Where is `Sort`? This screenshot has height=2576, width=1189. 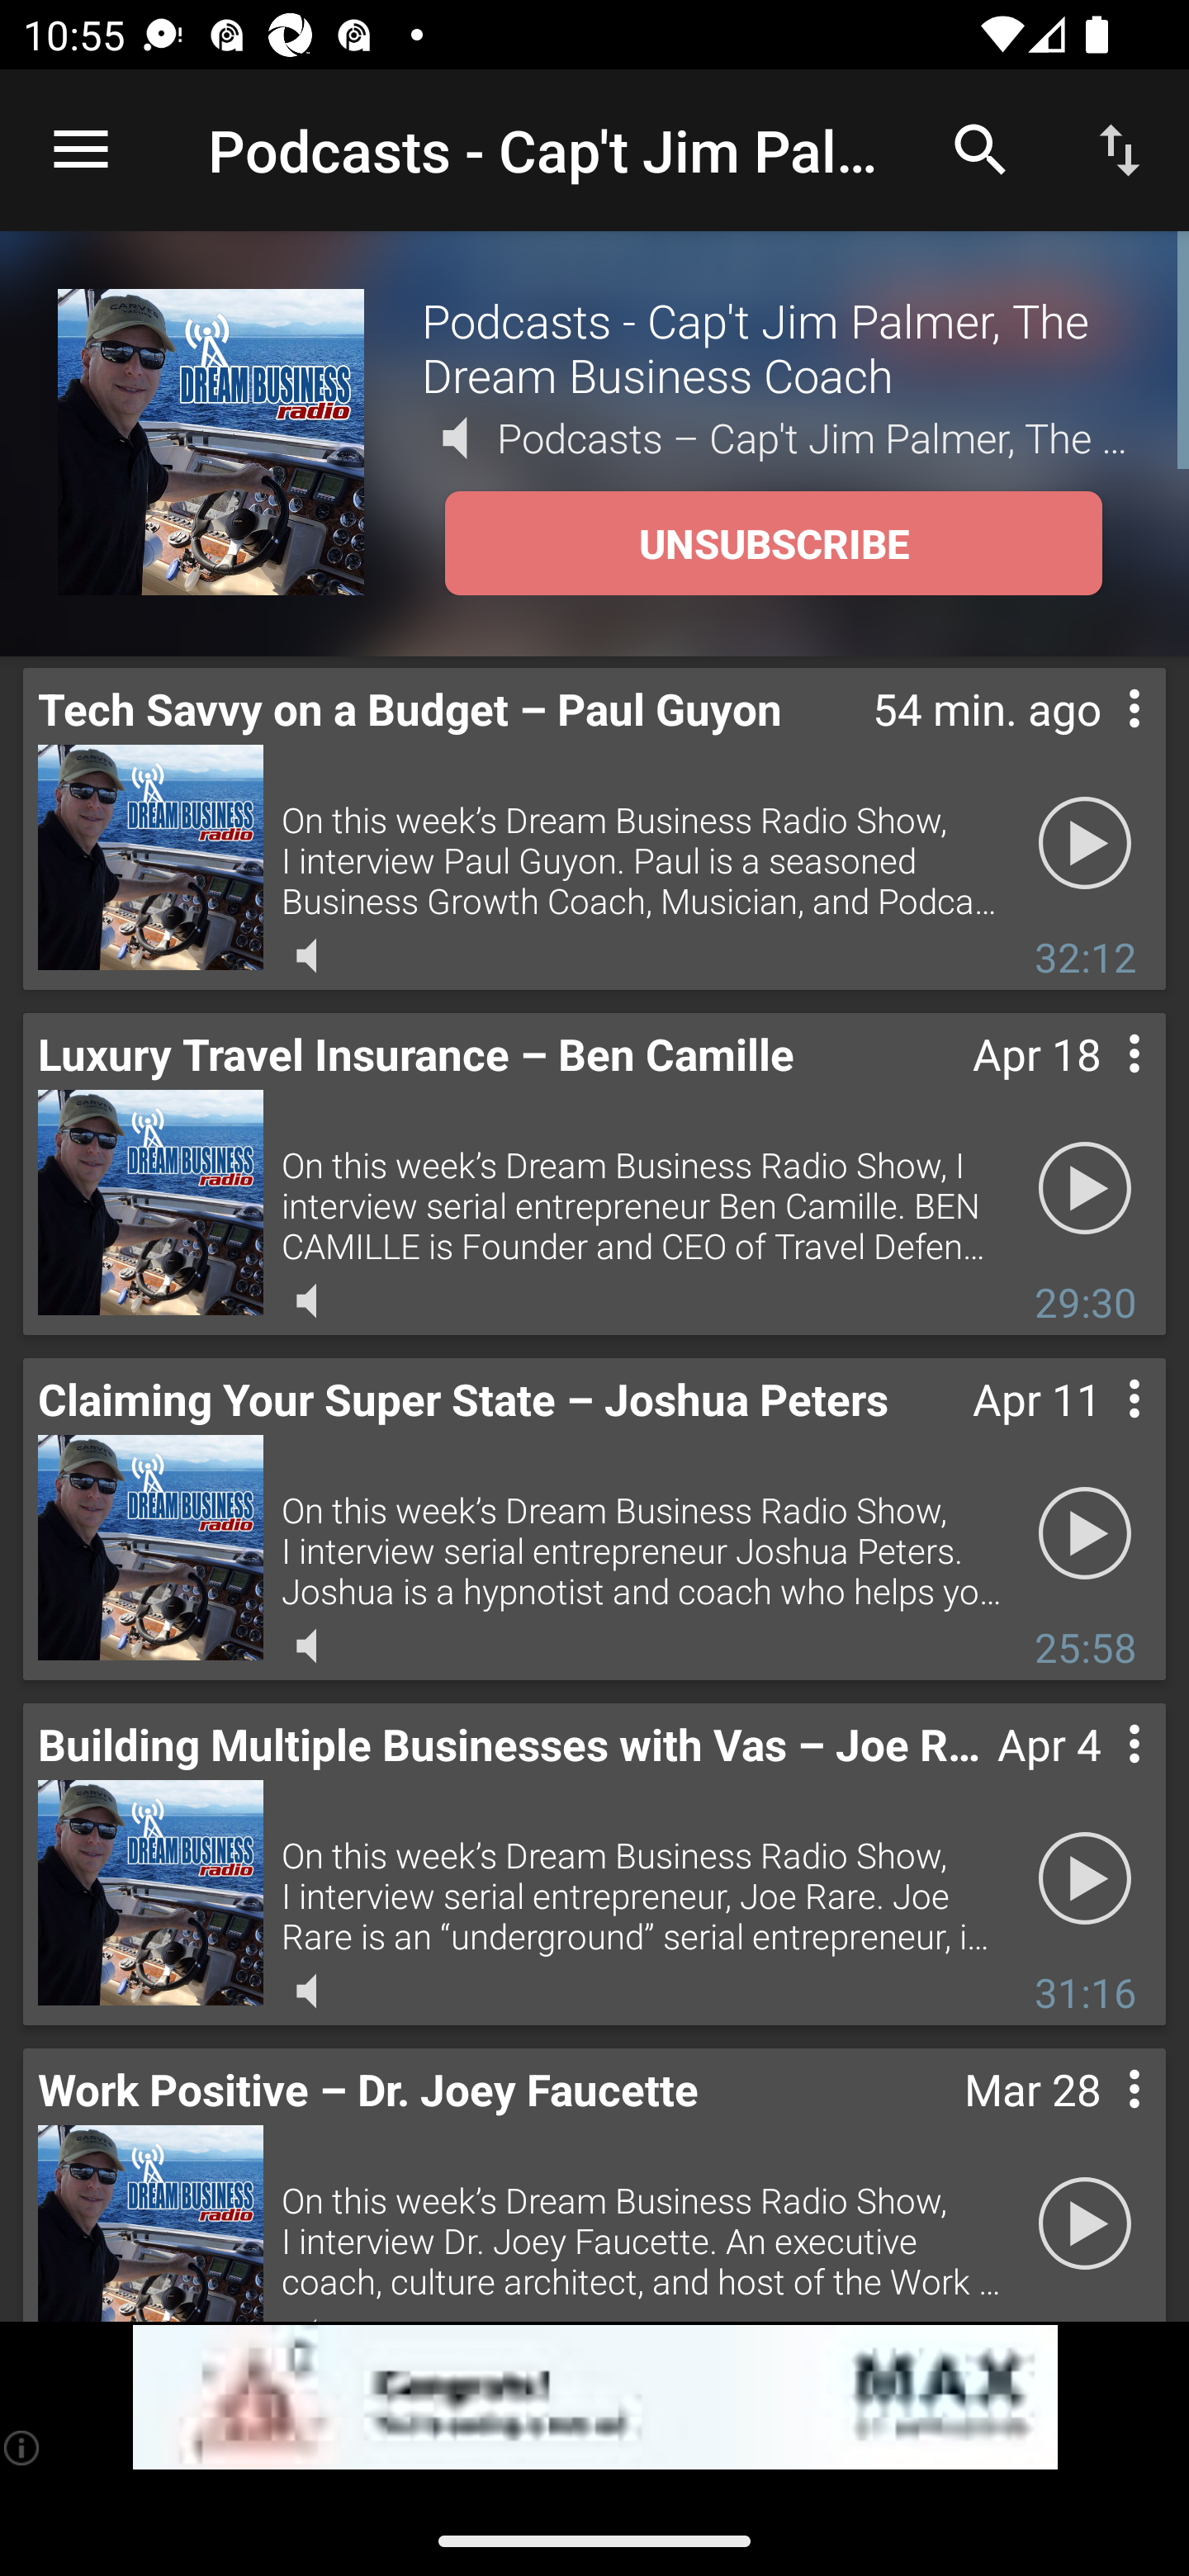 Sort is located at coordinates (1120, 149).